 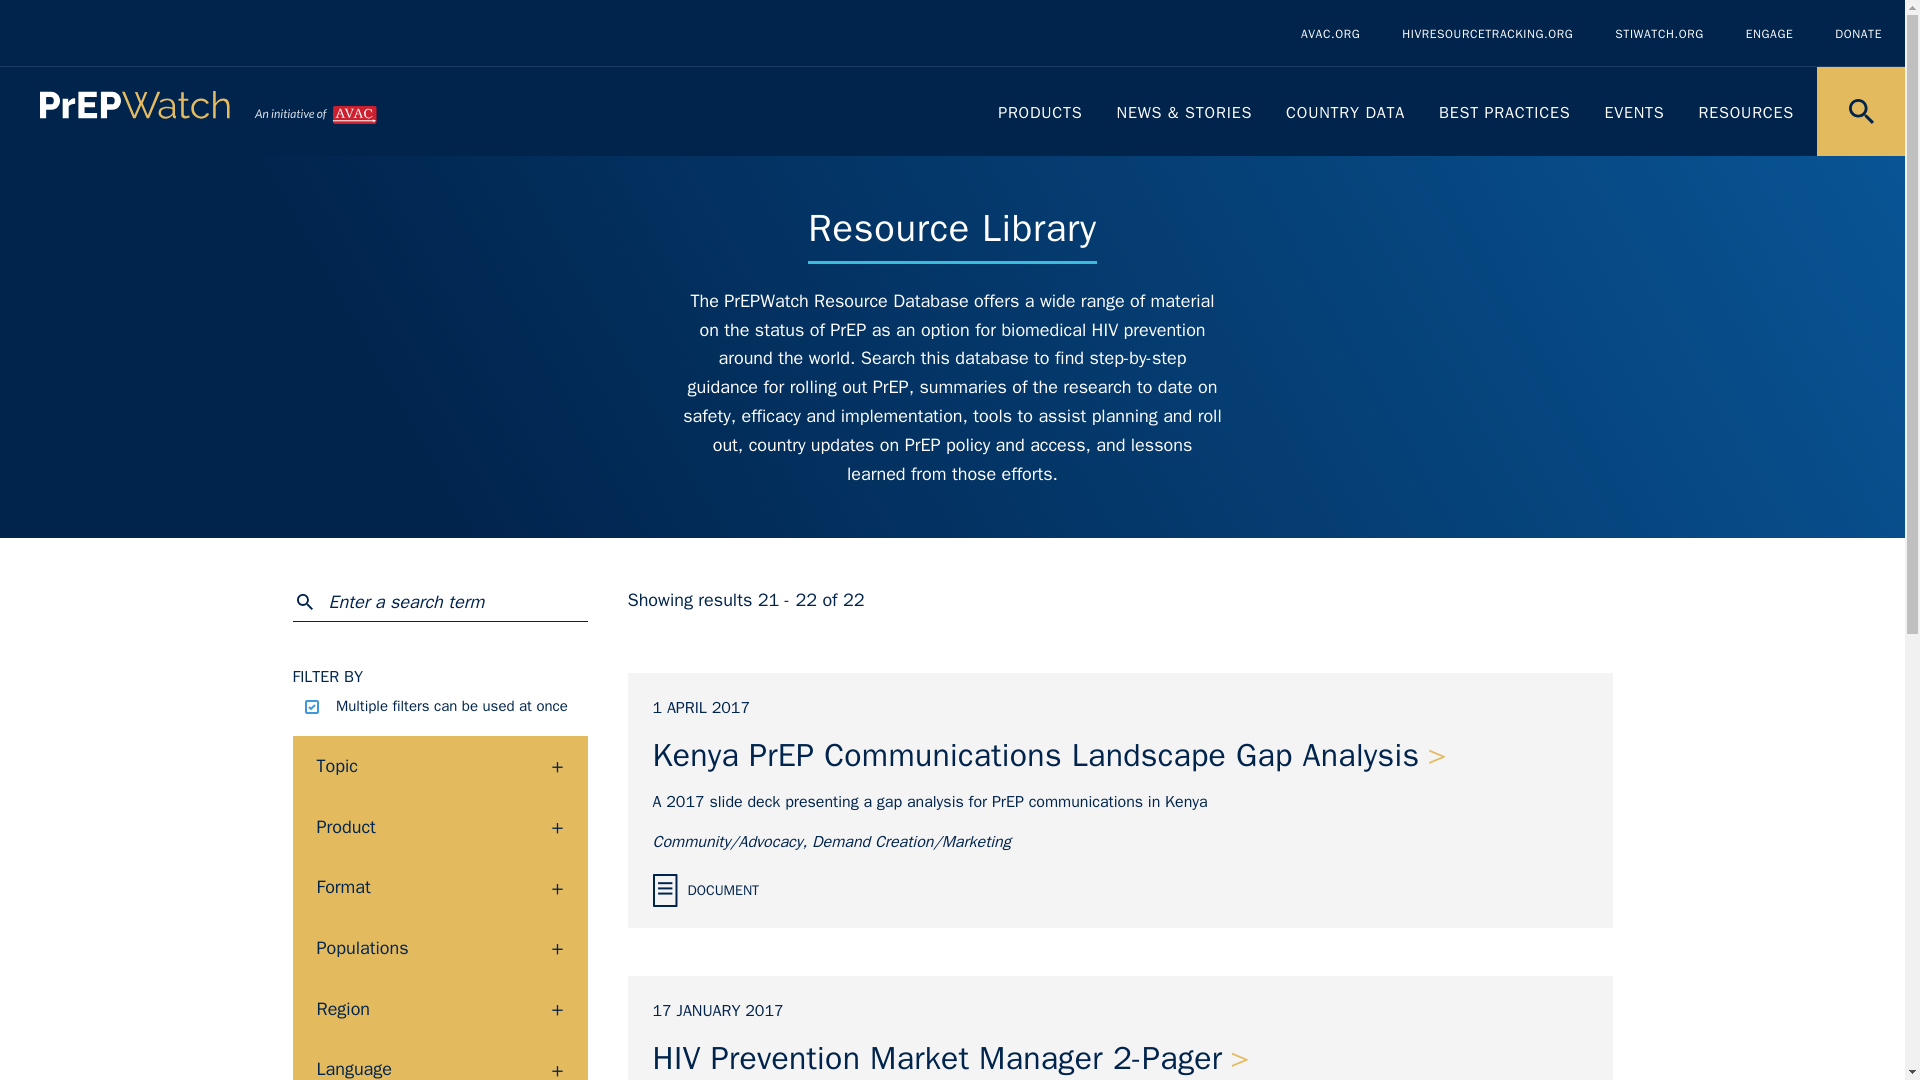 What do you see at coordinates (314, 112) in the screenshot?
I see `An Initiative of AVAC` at bounding box center [314, 112].